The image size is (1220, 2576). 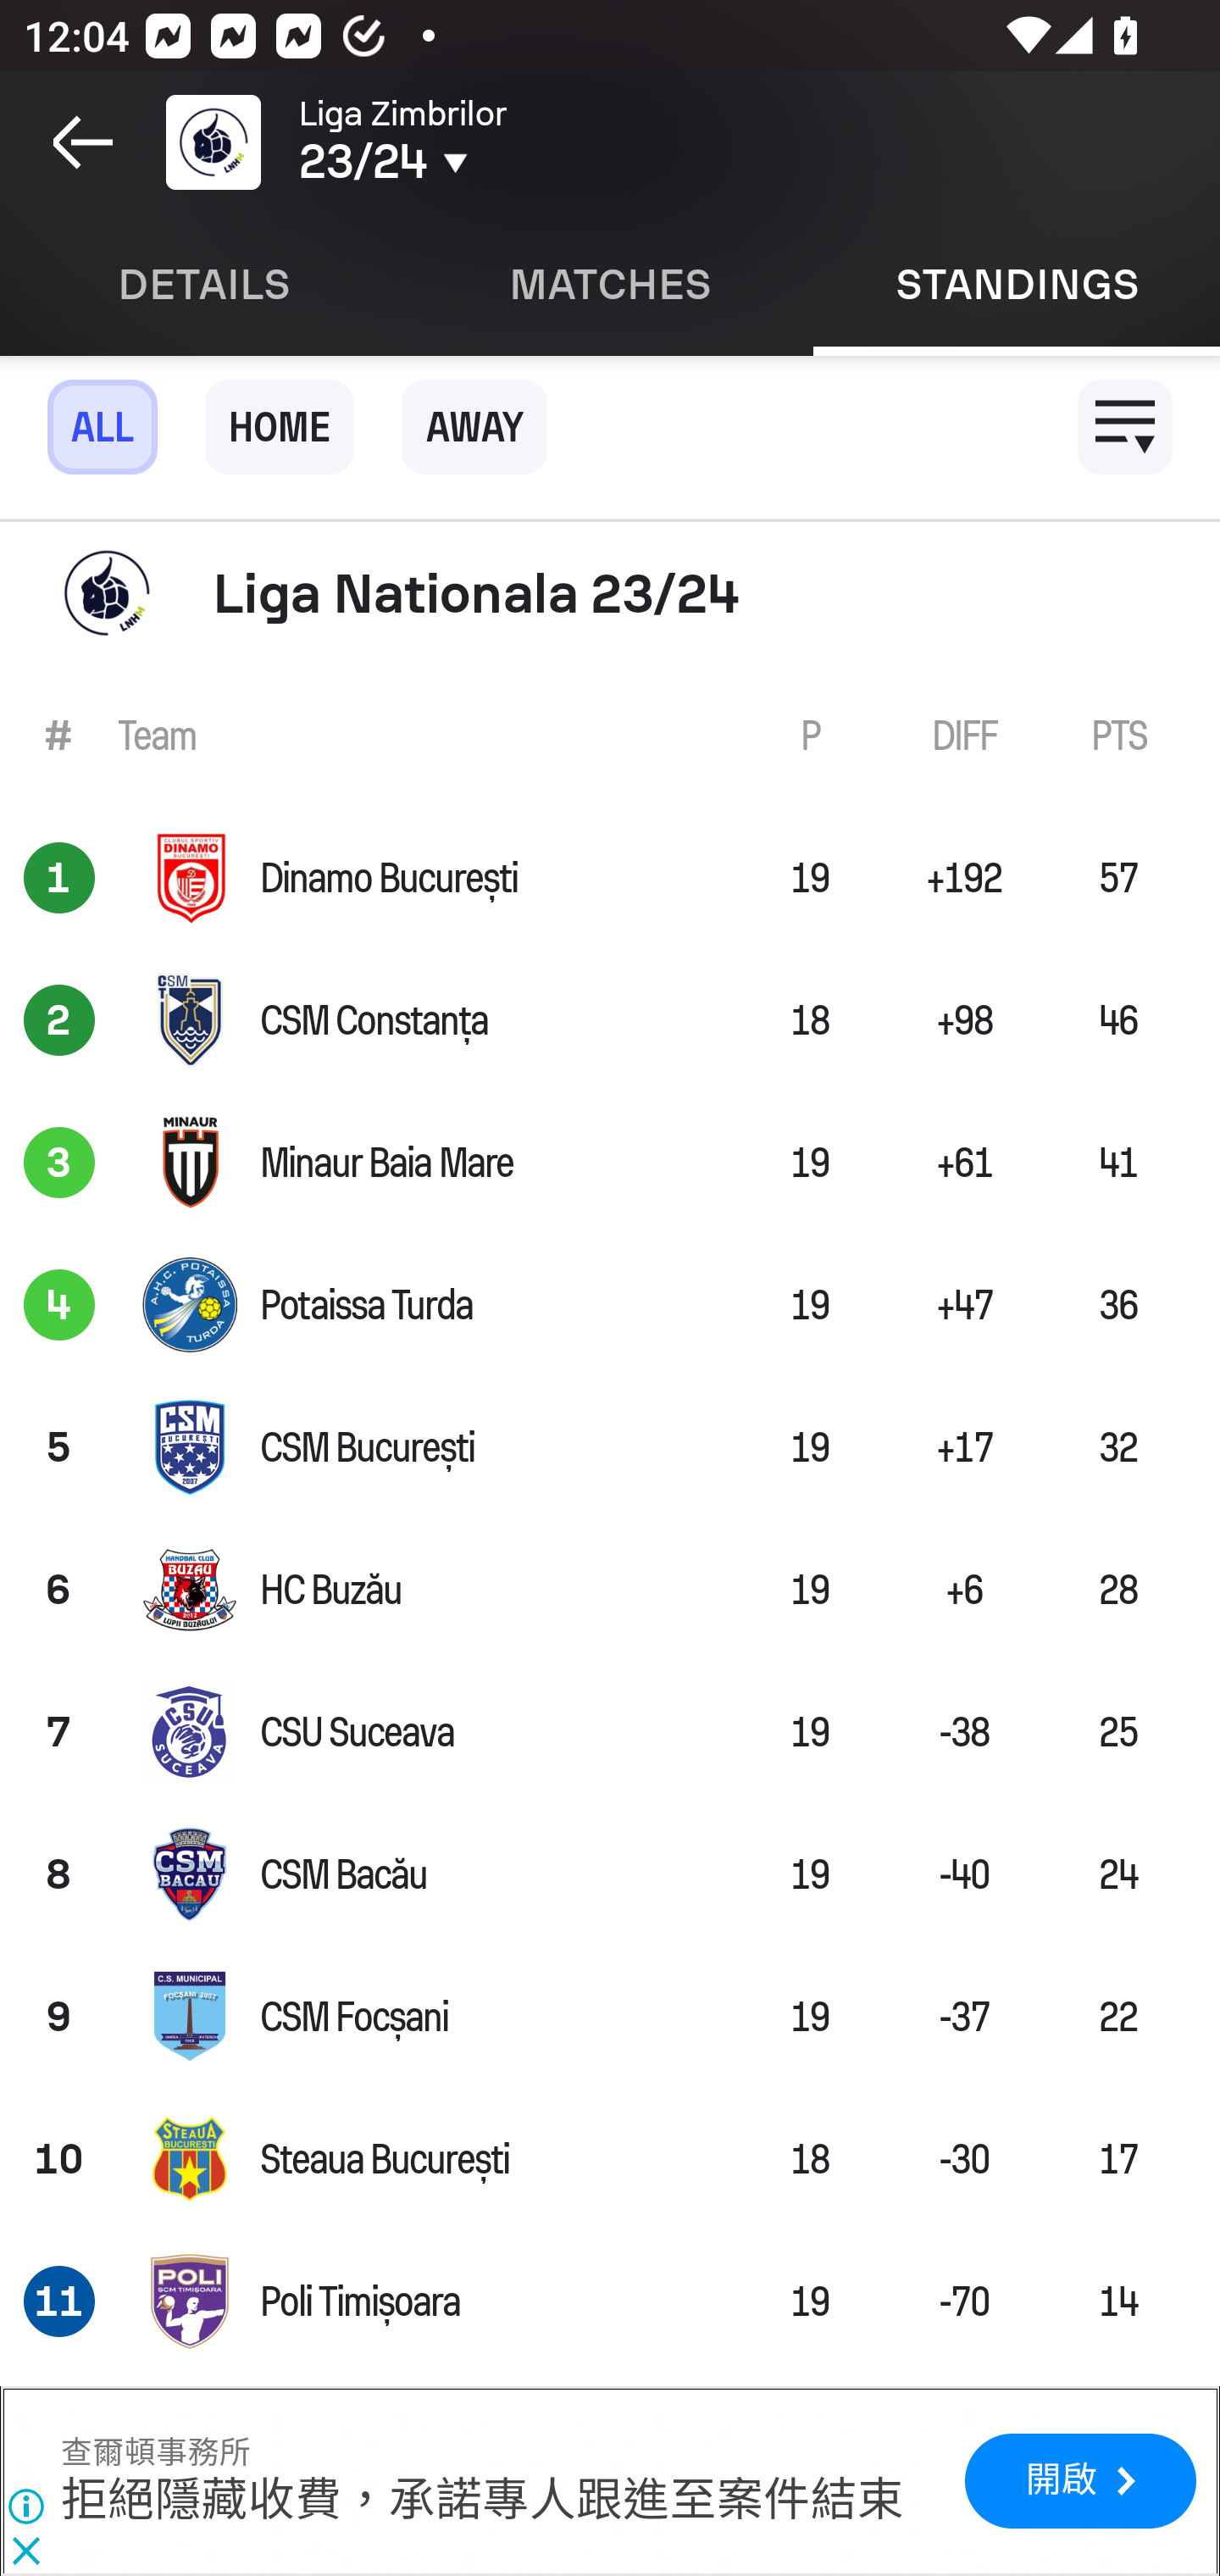 What do you see at coordinates (83, 142) in the screenshot?
I see `Navigate up` at bounding box center [83, 142].